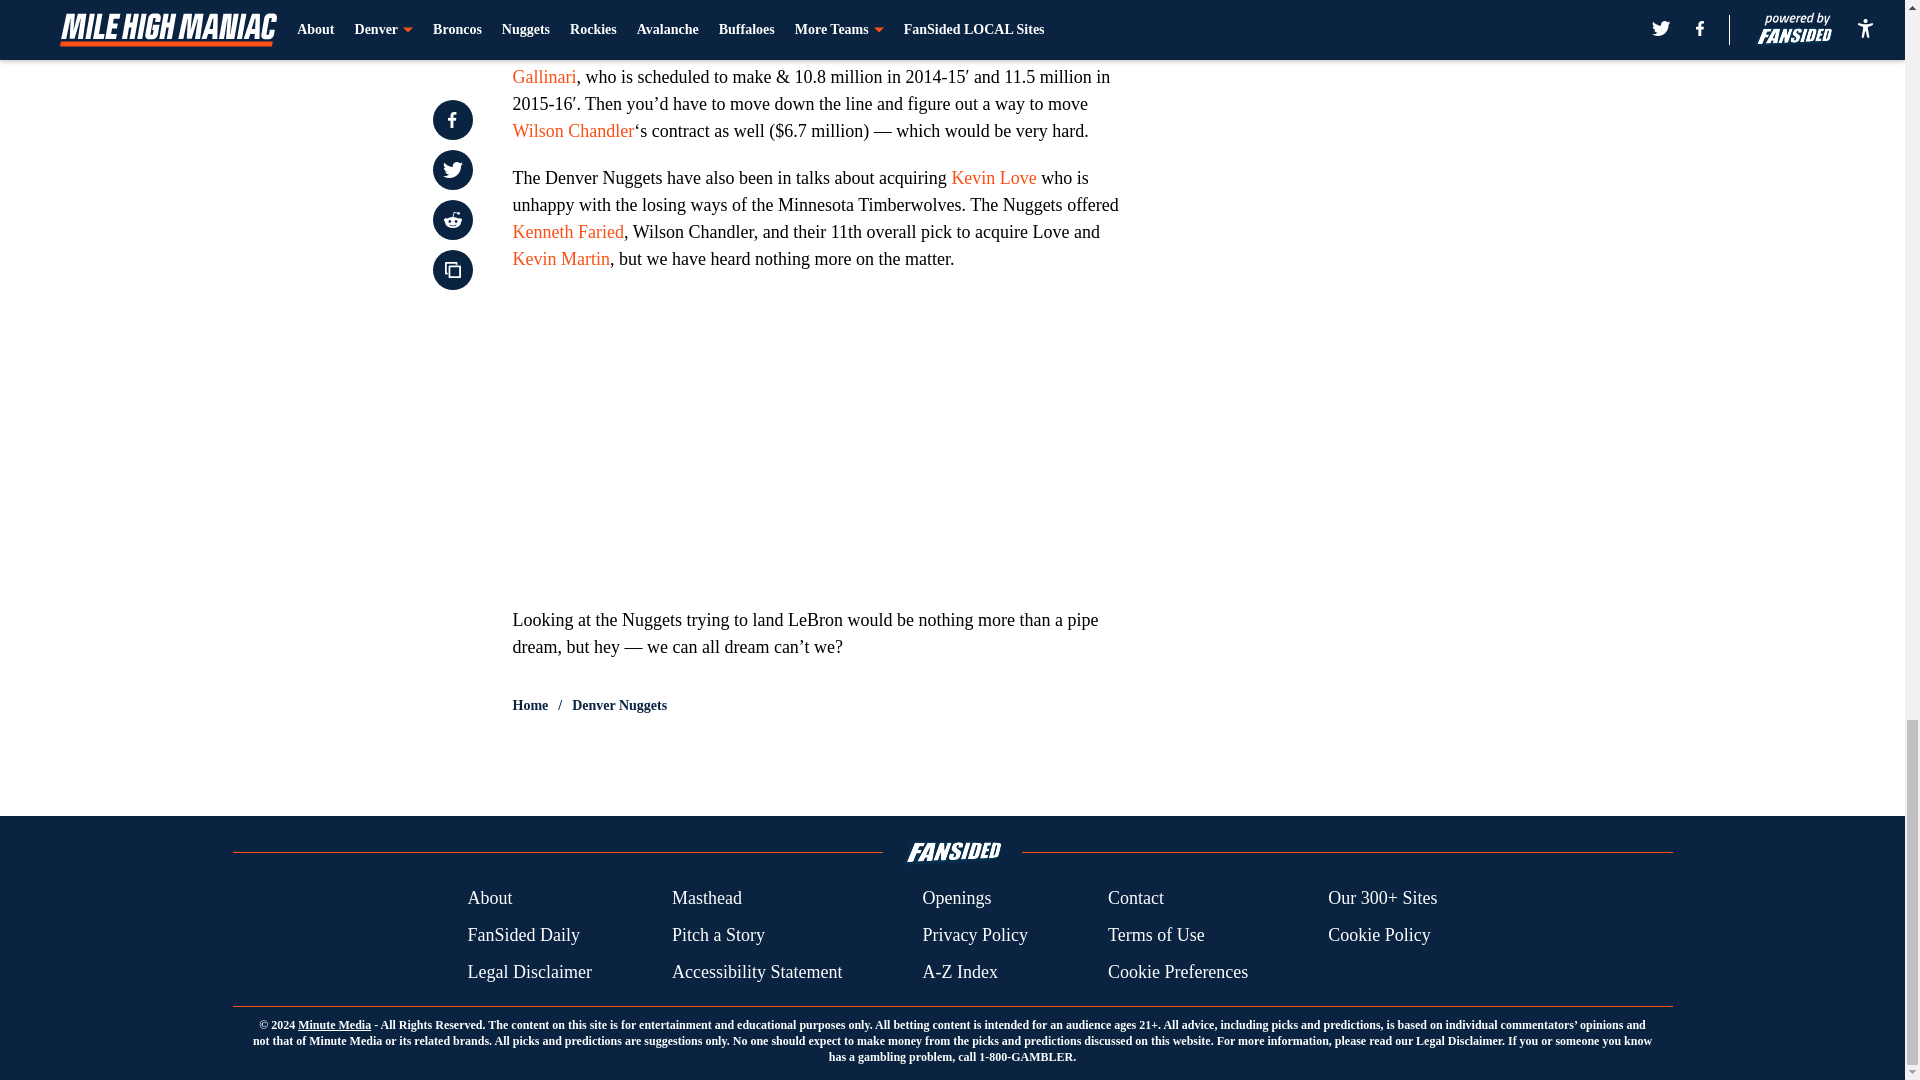  What do you see at coordinates (567, 232) in the screenshot?
I see `Kenneth Faried` at bounding box center [567, 232].